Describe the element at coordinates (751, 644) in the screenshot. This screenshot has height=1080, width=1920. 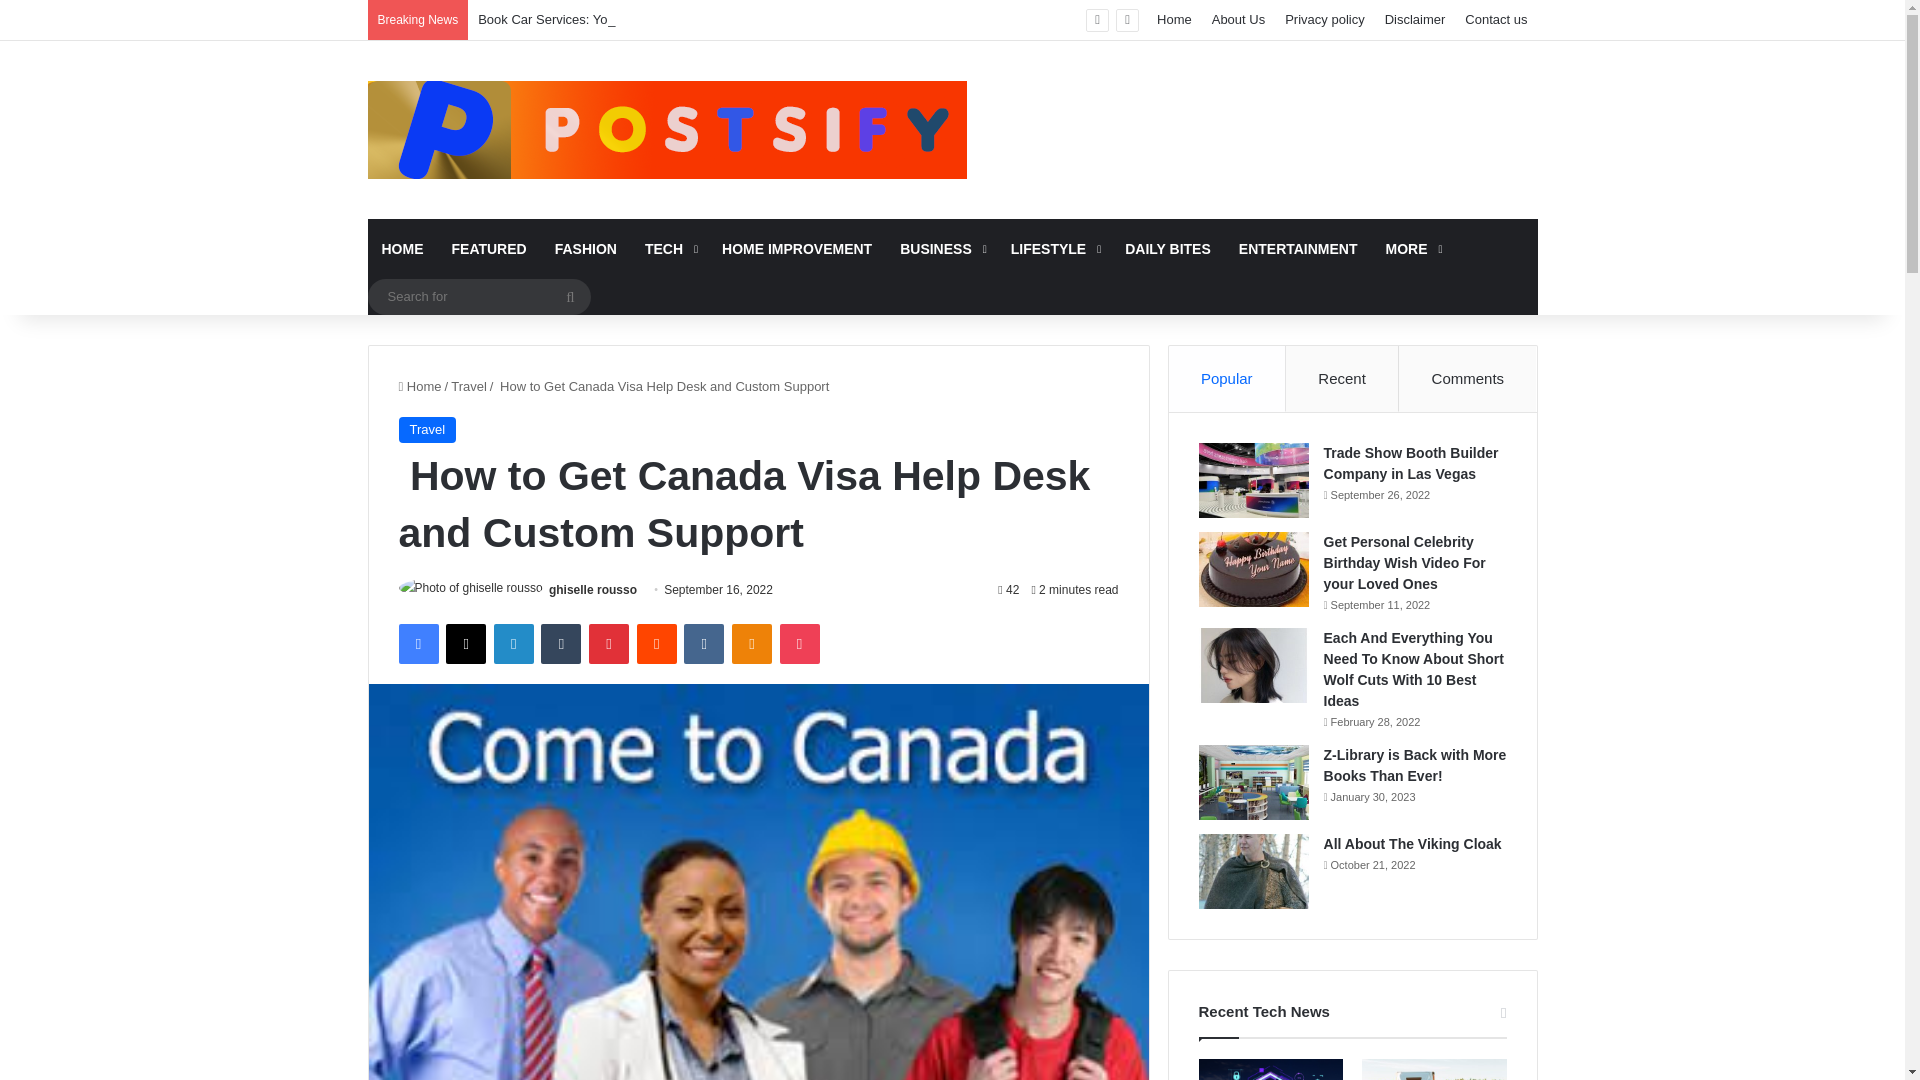
I see `Odnoklassniki` at that location.